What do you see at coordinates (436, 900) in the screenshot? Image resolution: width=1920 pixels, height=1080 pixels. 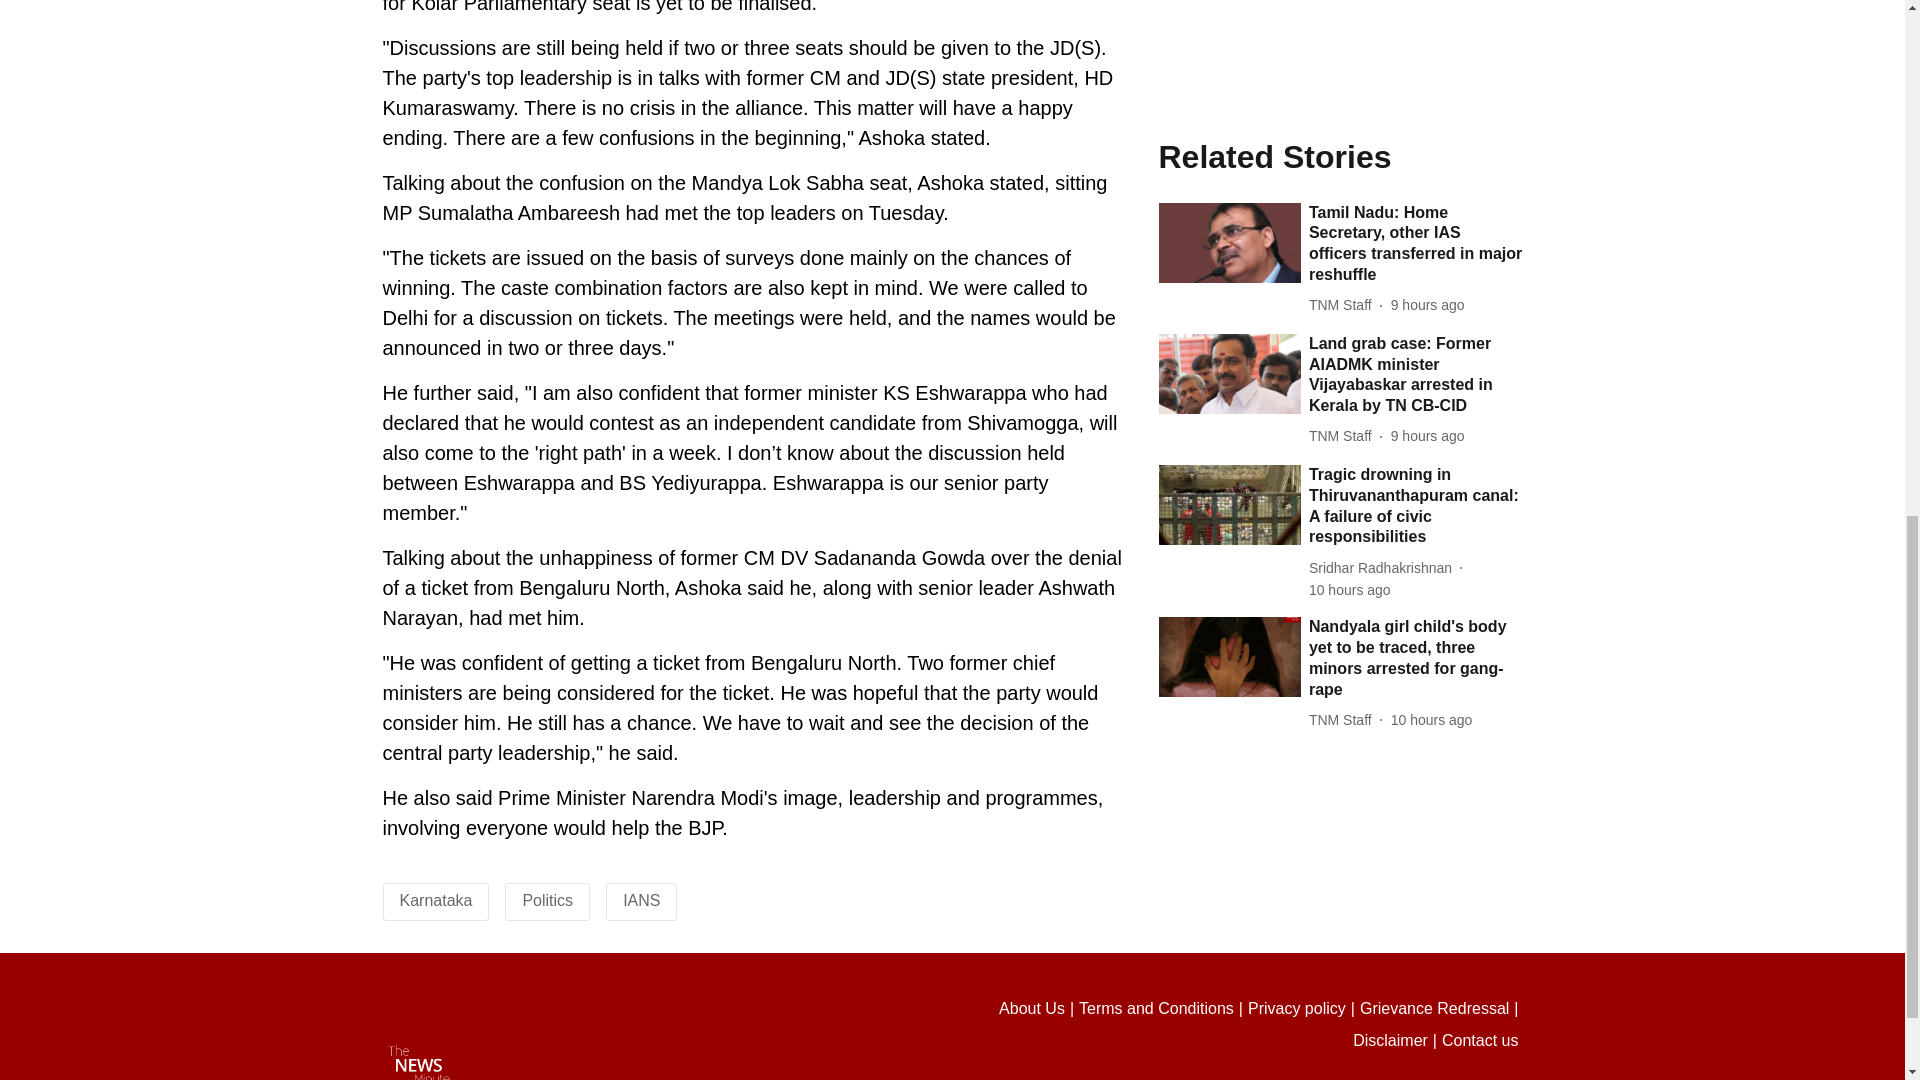 I see `Karnataka` at bounding box center [436, 900].